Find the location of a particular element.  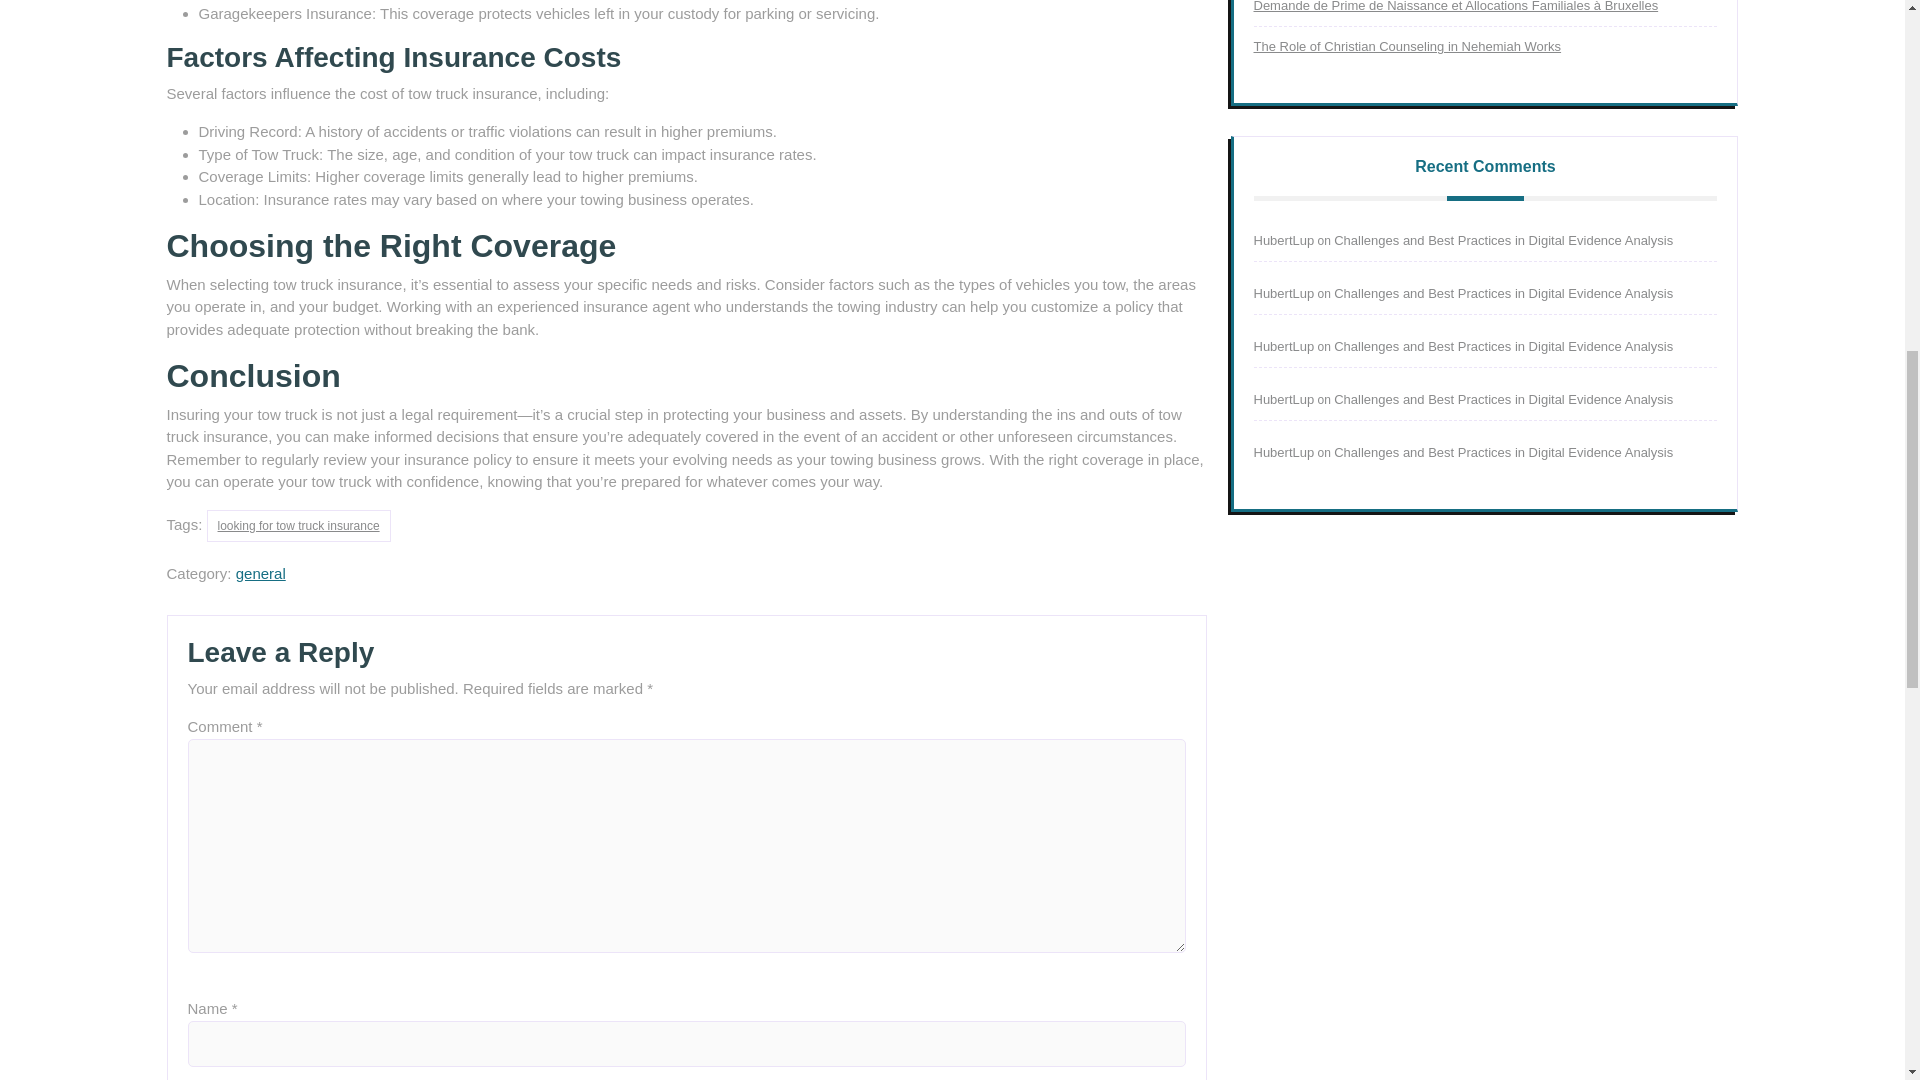

general is located at coordinates (261, 573).